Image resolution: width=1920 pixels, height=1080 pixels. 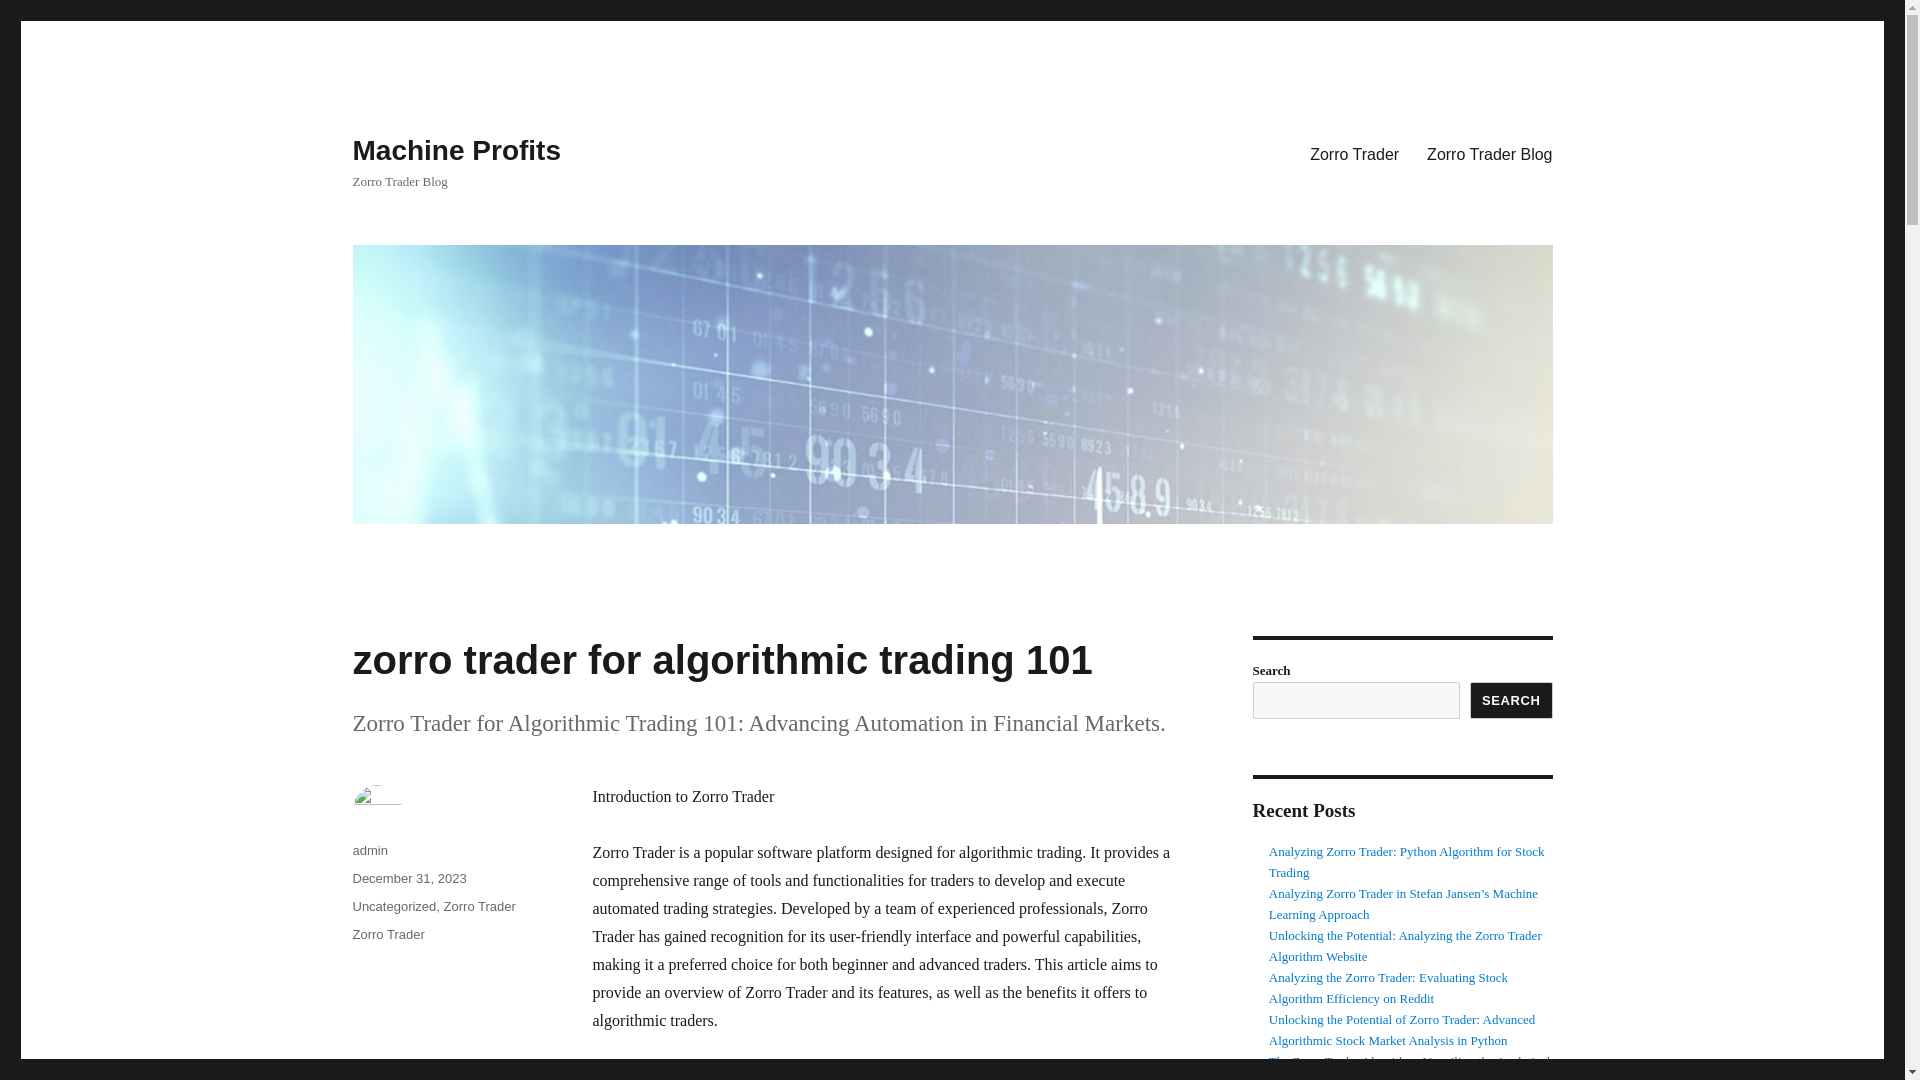 I want to click on December 31, 2023, so click(x=408, y=878).